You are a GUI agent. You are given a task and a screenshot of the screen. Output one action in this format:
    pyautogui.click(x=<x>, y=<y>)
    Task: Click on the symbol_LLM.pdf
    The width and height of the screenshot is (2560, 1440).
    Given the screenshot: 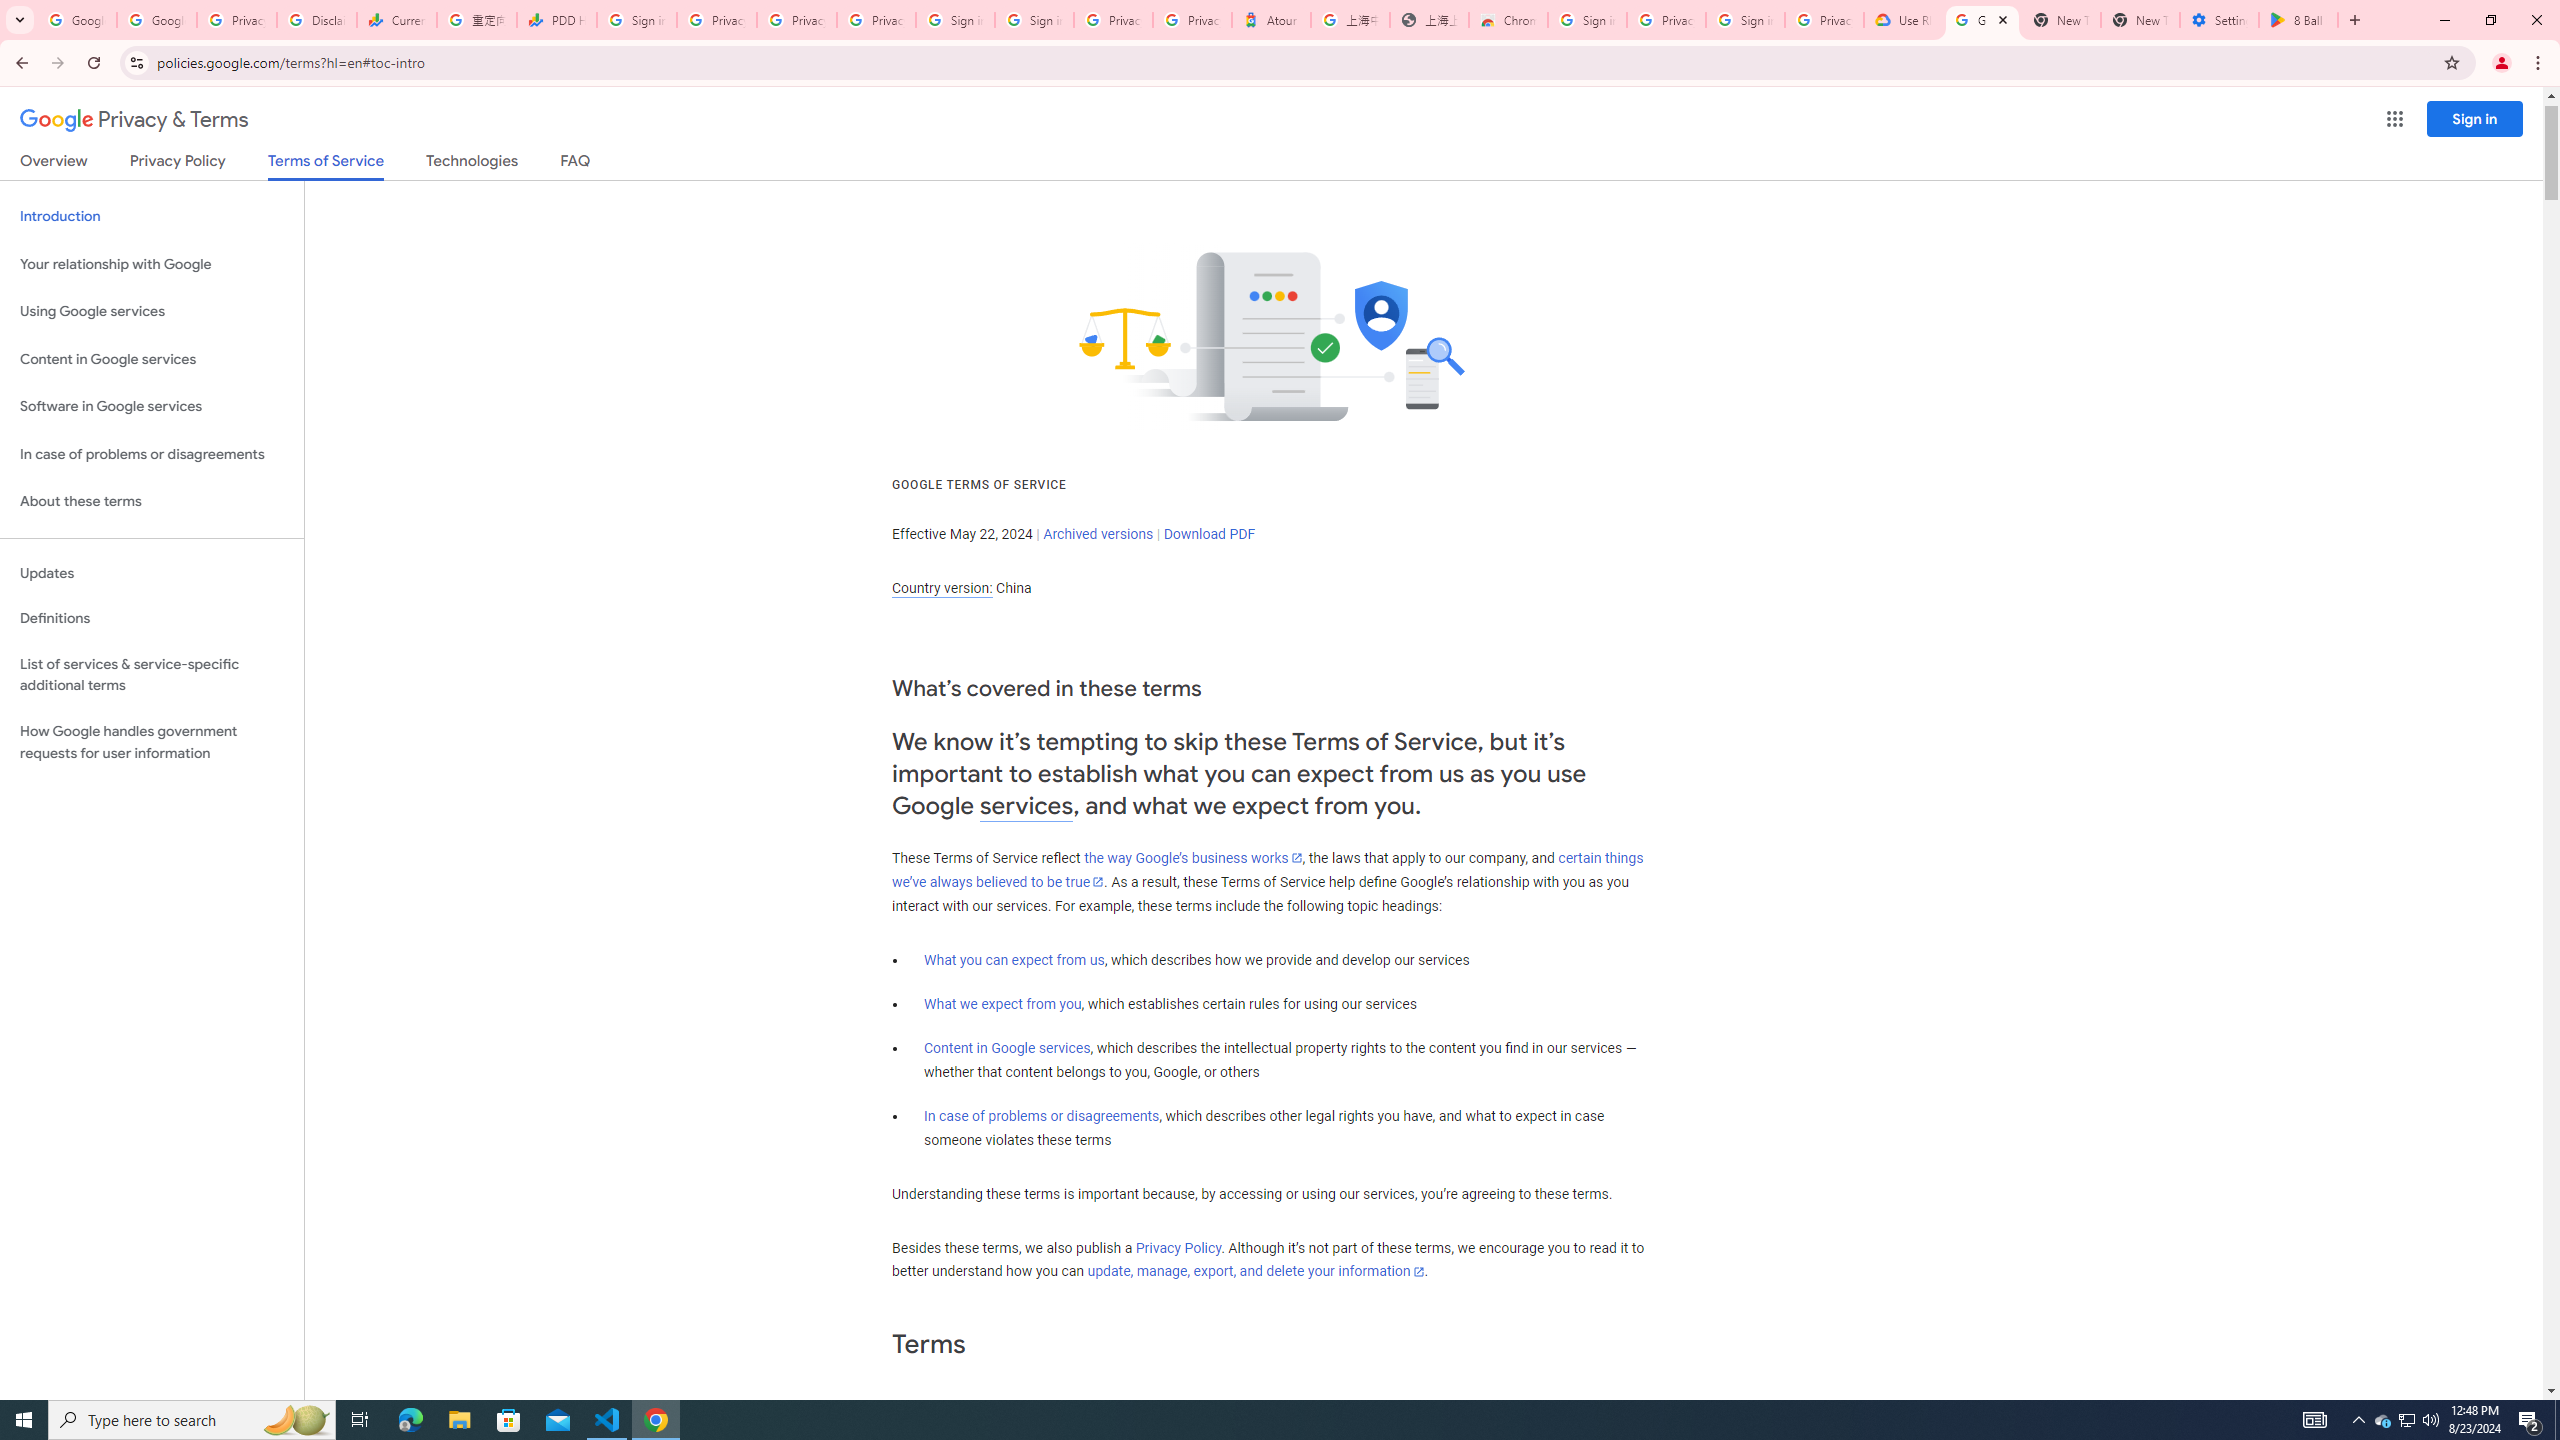 What is the action you would take?
    pyautogui.click(x=2128, y=181)
    